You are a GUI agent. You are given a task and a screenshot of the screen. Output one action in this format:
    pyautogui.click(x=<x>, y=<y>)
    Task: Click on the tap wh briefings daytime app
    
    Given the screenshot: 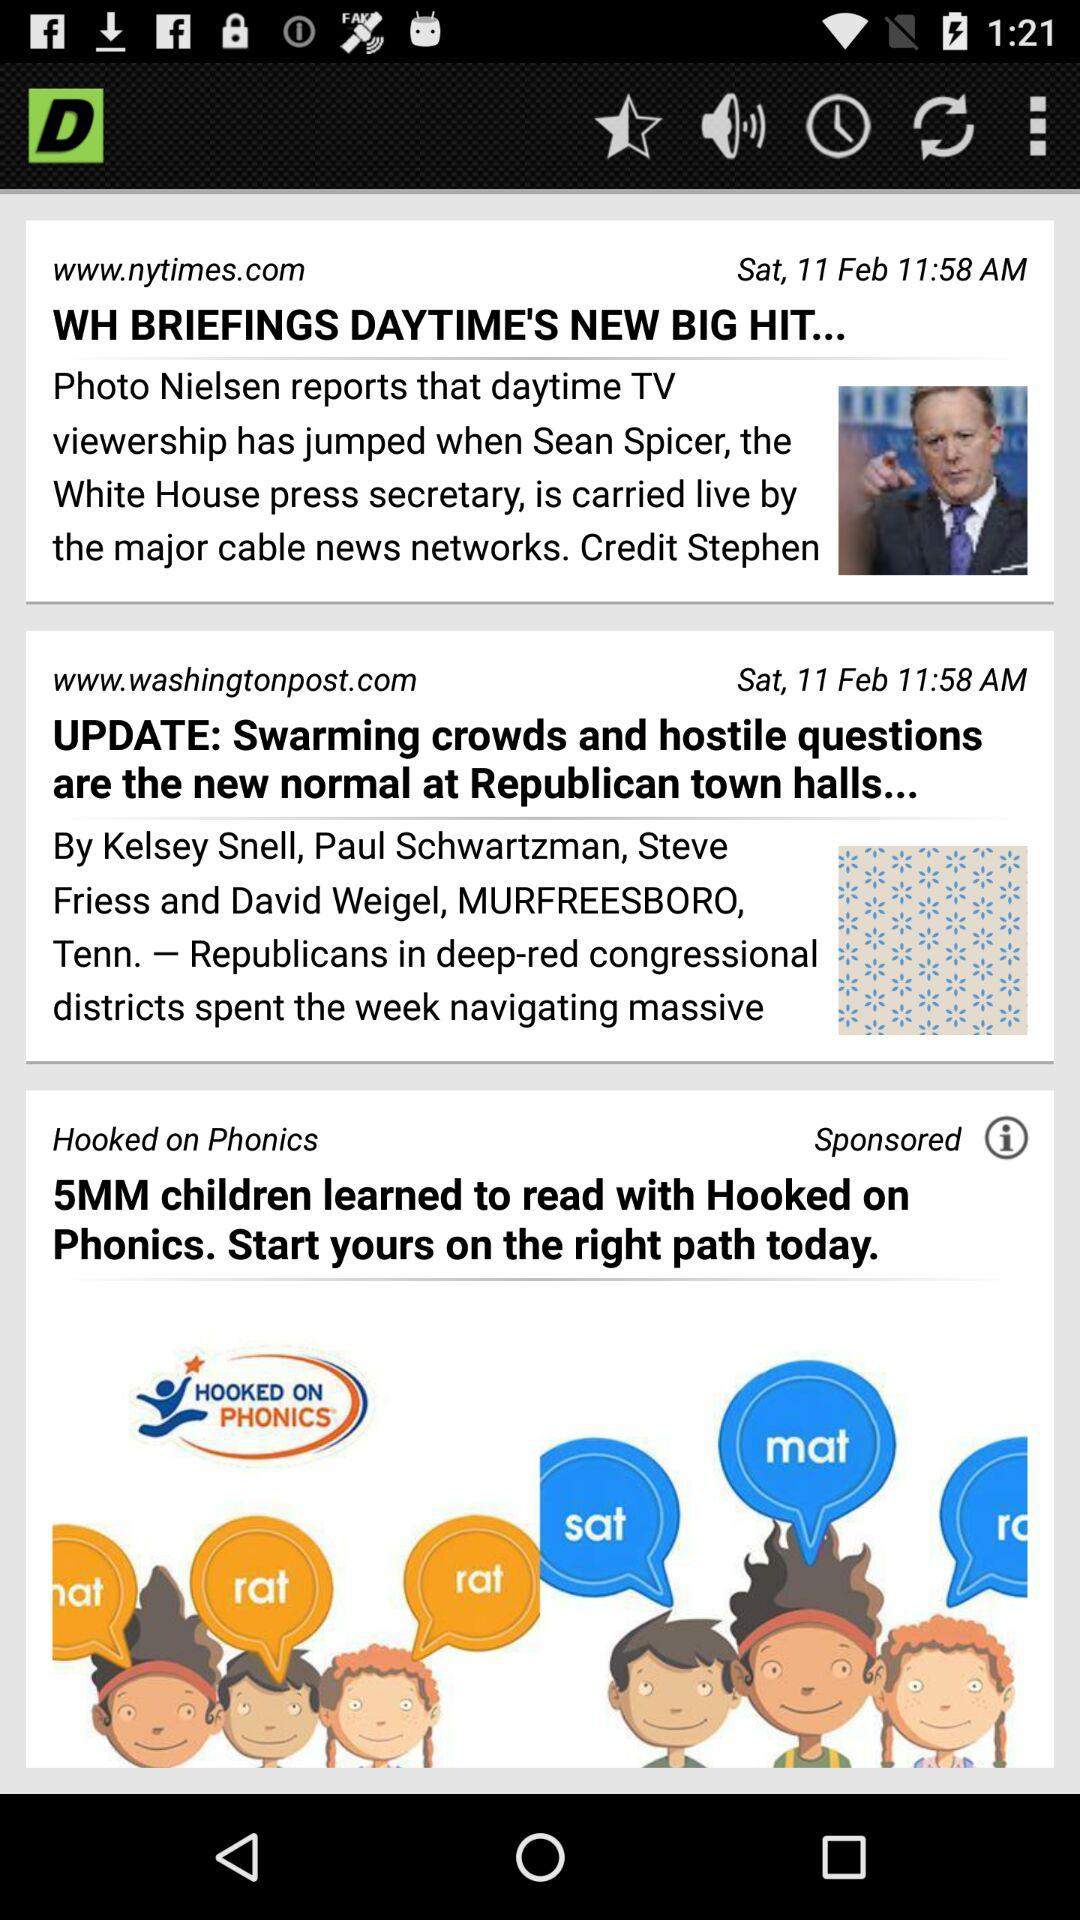 What is the action you would take?
    pyautogui.click(x=540, y=322)
    